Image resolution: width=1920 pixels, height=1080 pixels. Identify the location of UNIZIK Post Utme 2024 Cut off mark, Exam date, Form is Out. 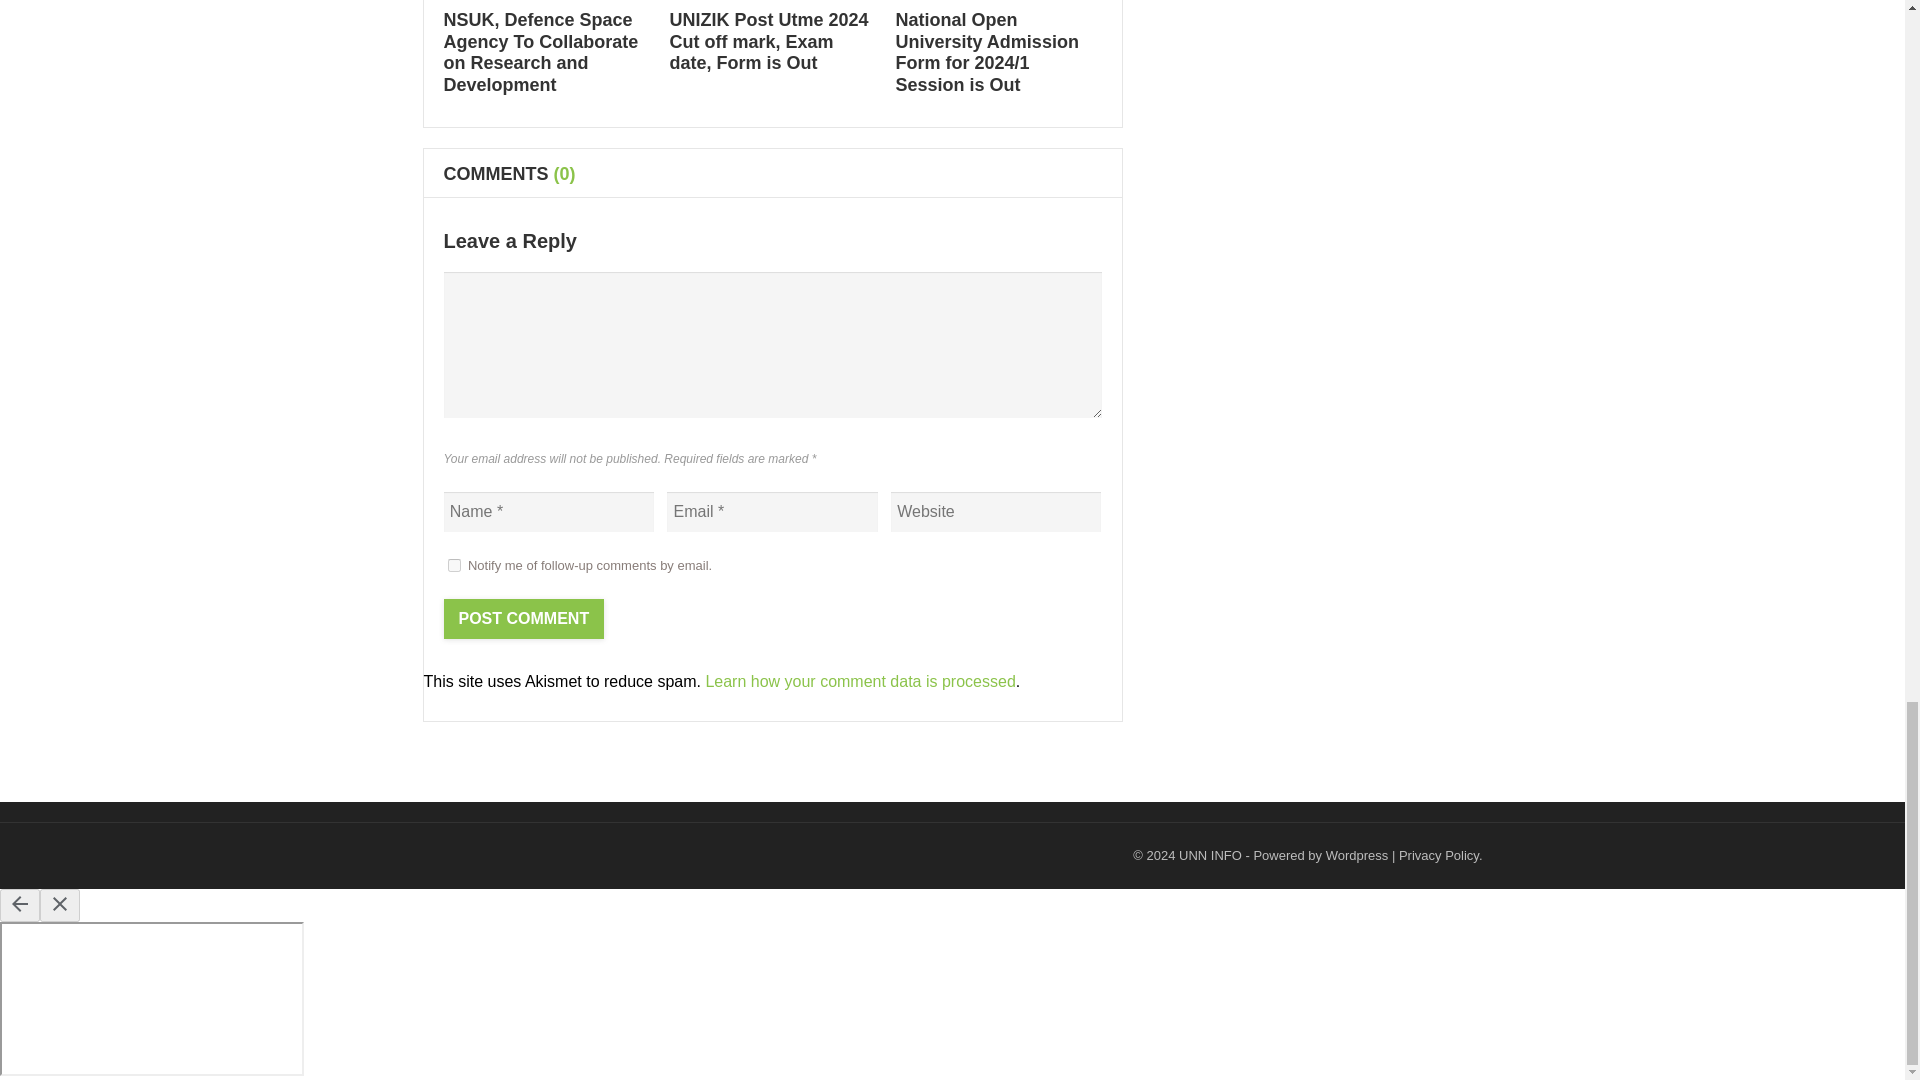
(770, 41).